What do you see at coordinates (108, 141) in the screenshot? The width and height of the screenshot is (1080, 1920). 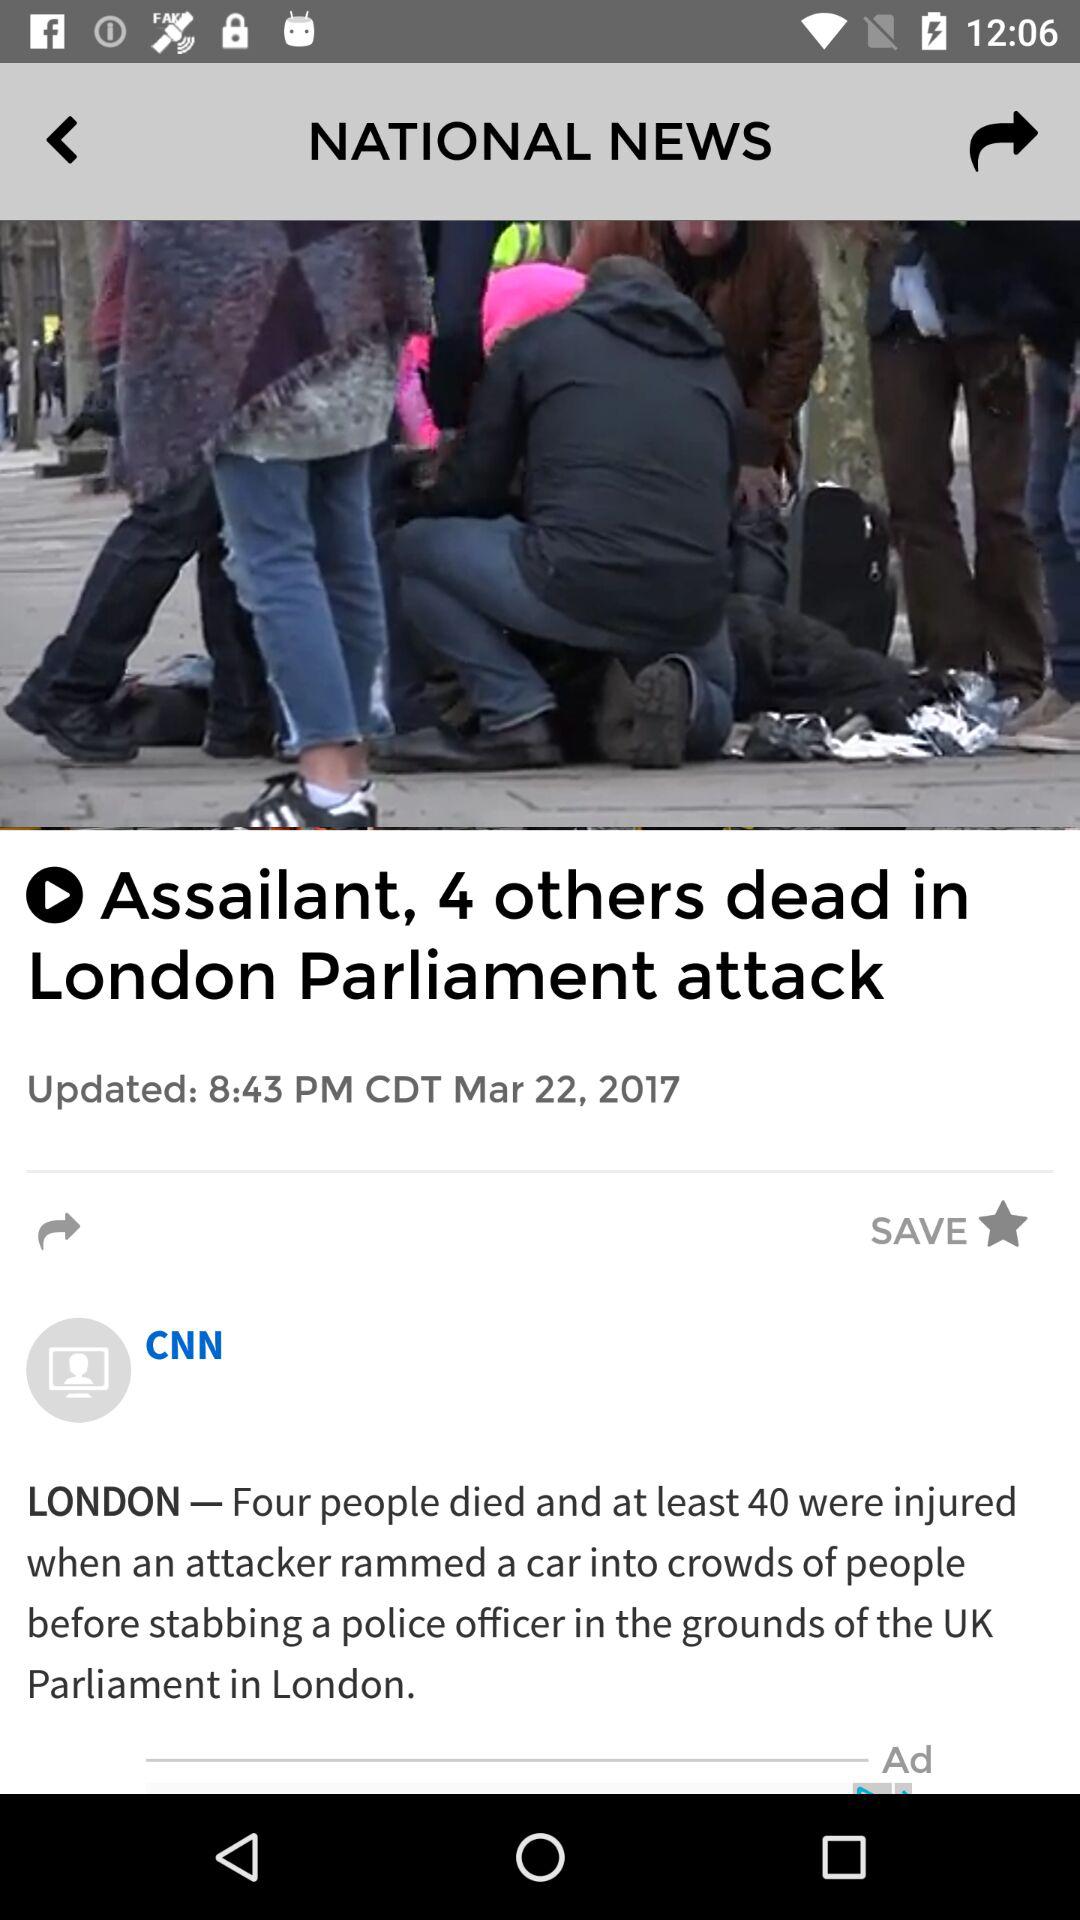 I see `press the item to the left of the national news item` at bounding box center [108, 141].